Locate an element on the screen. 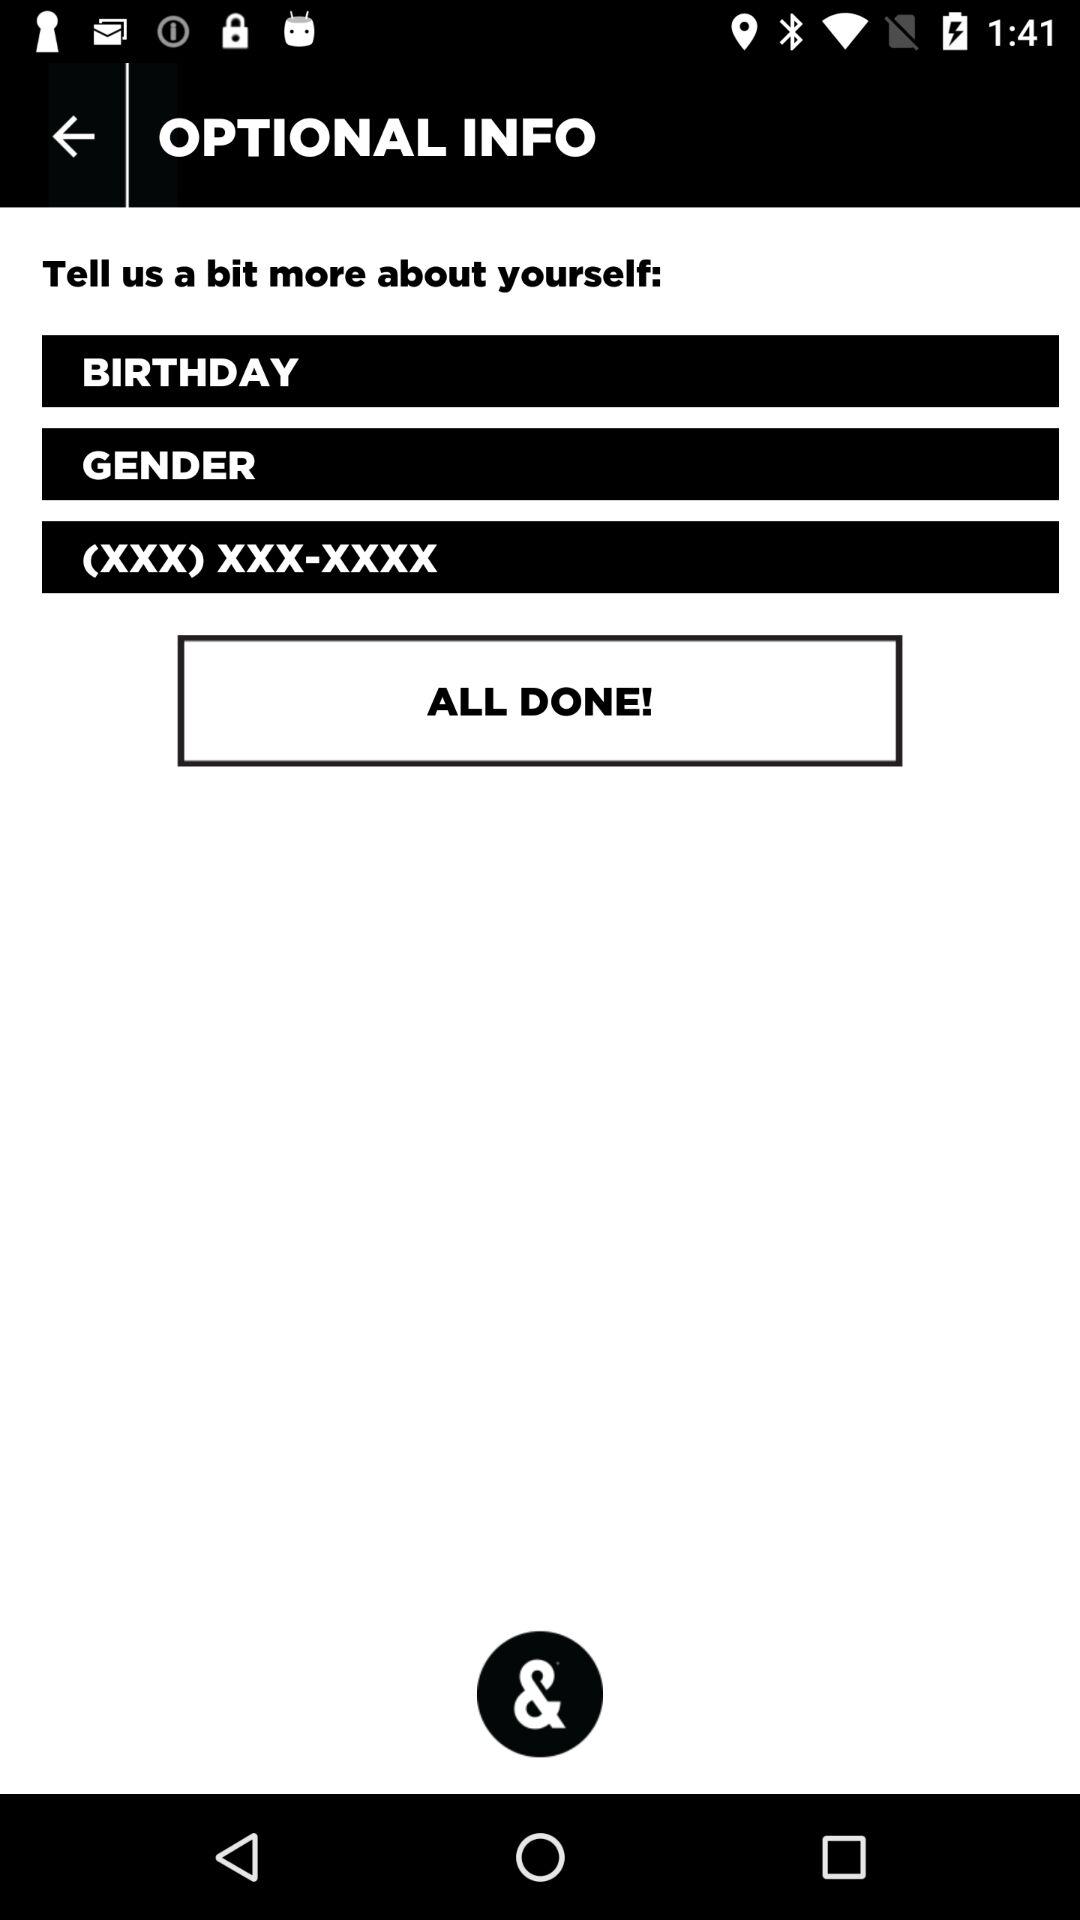 The image size is (1080, 1920). enter your gender is located at coordinates (550, 464).